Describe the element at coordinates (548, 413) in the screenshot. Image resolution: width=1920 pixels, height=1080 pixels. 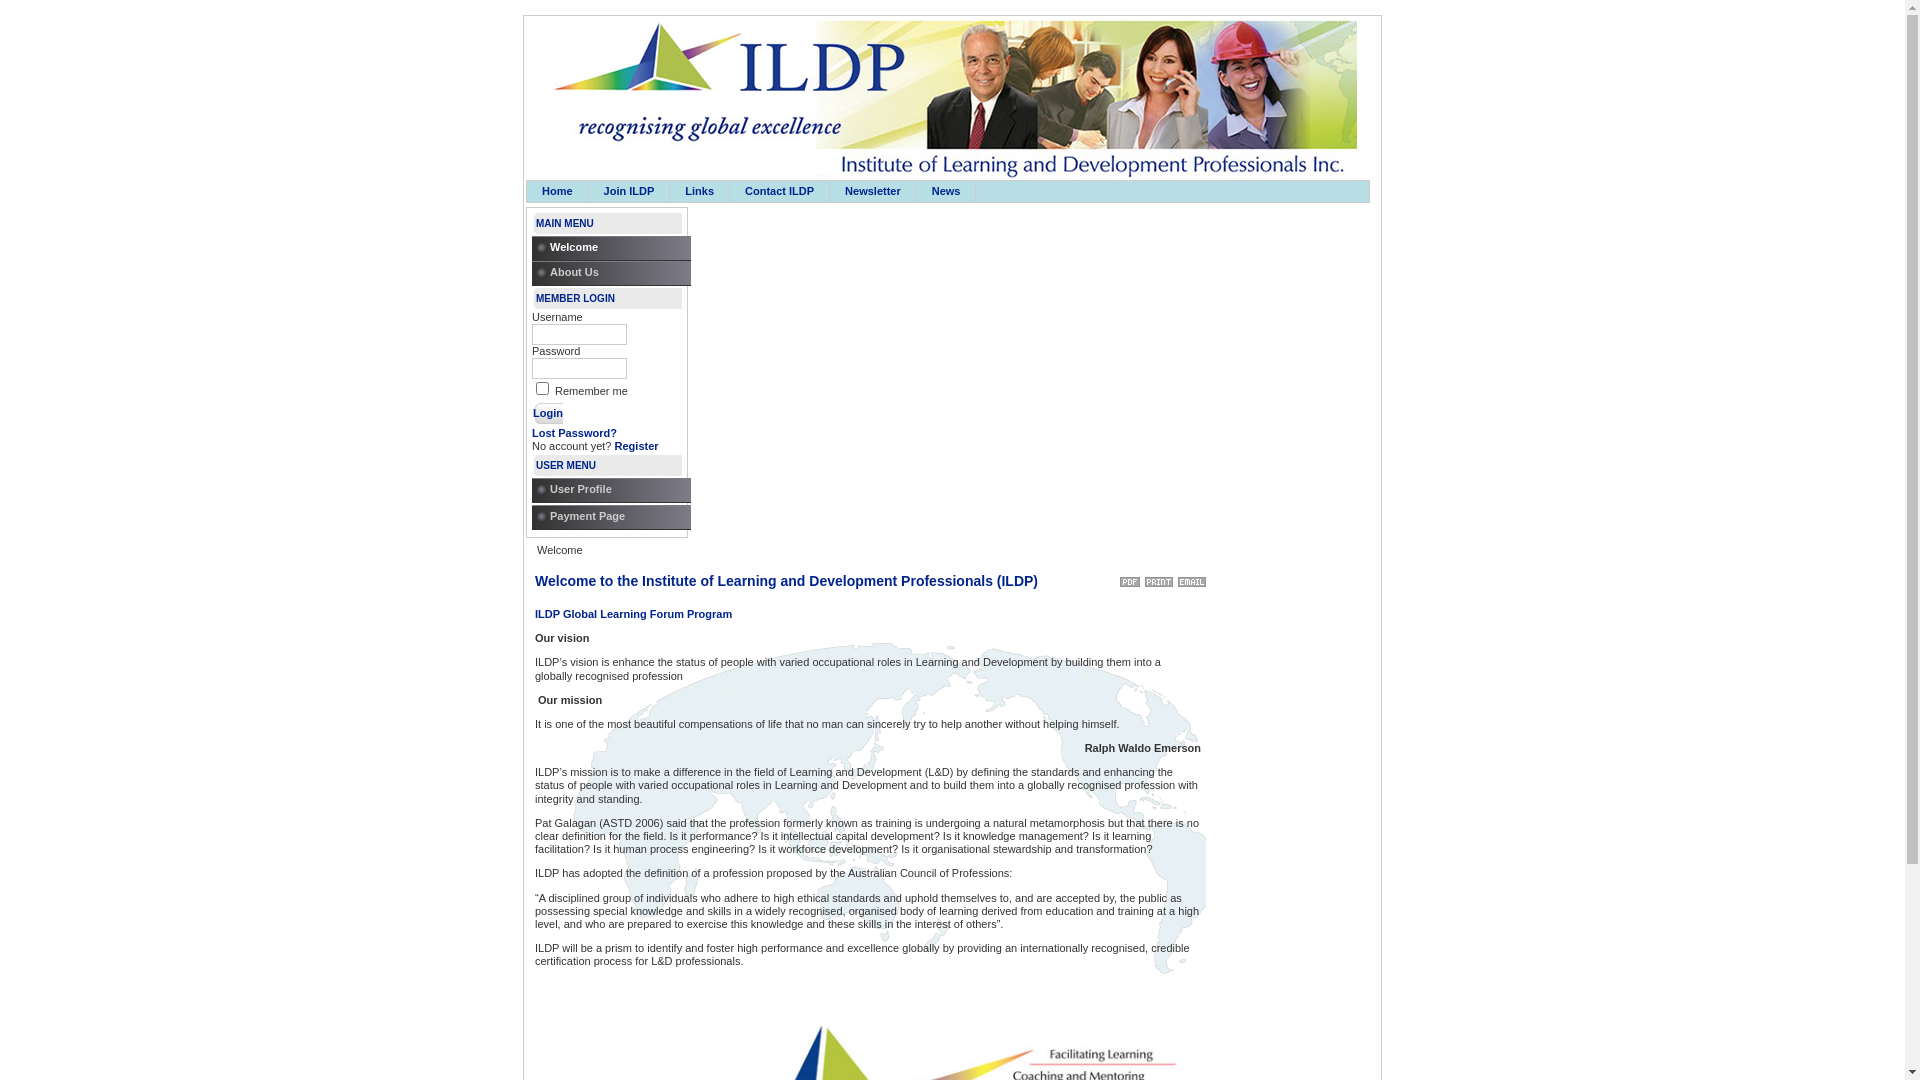
I see `Login` at that location.